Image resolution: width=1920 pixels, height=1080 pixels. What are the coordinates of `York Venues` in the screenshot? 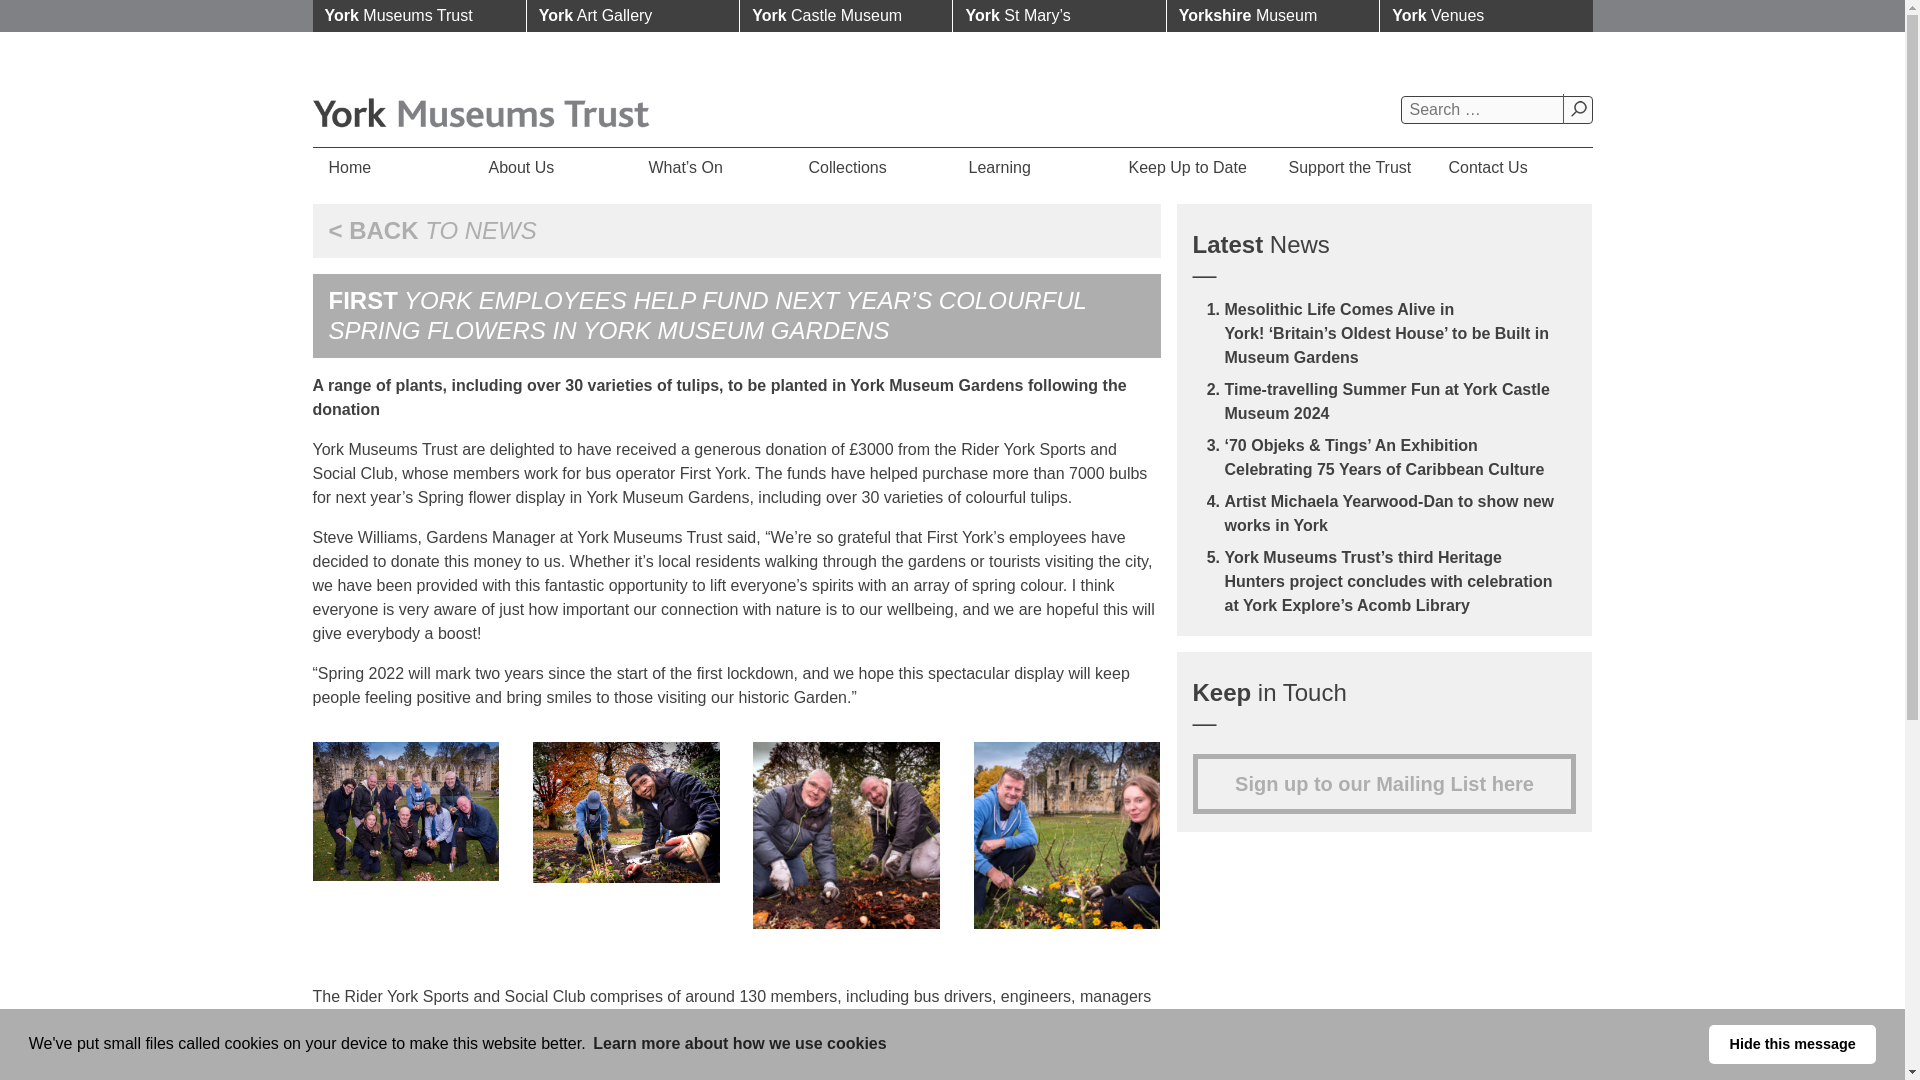 It's located at (1486, 16).